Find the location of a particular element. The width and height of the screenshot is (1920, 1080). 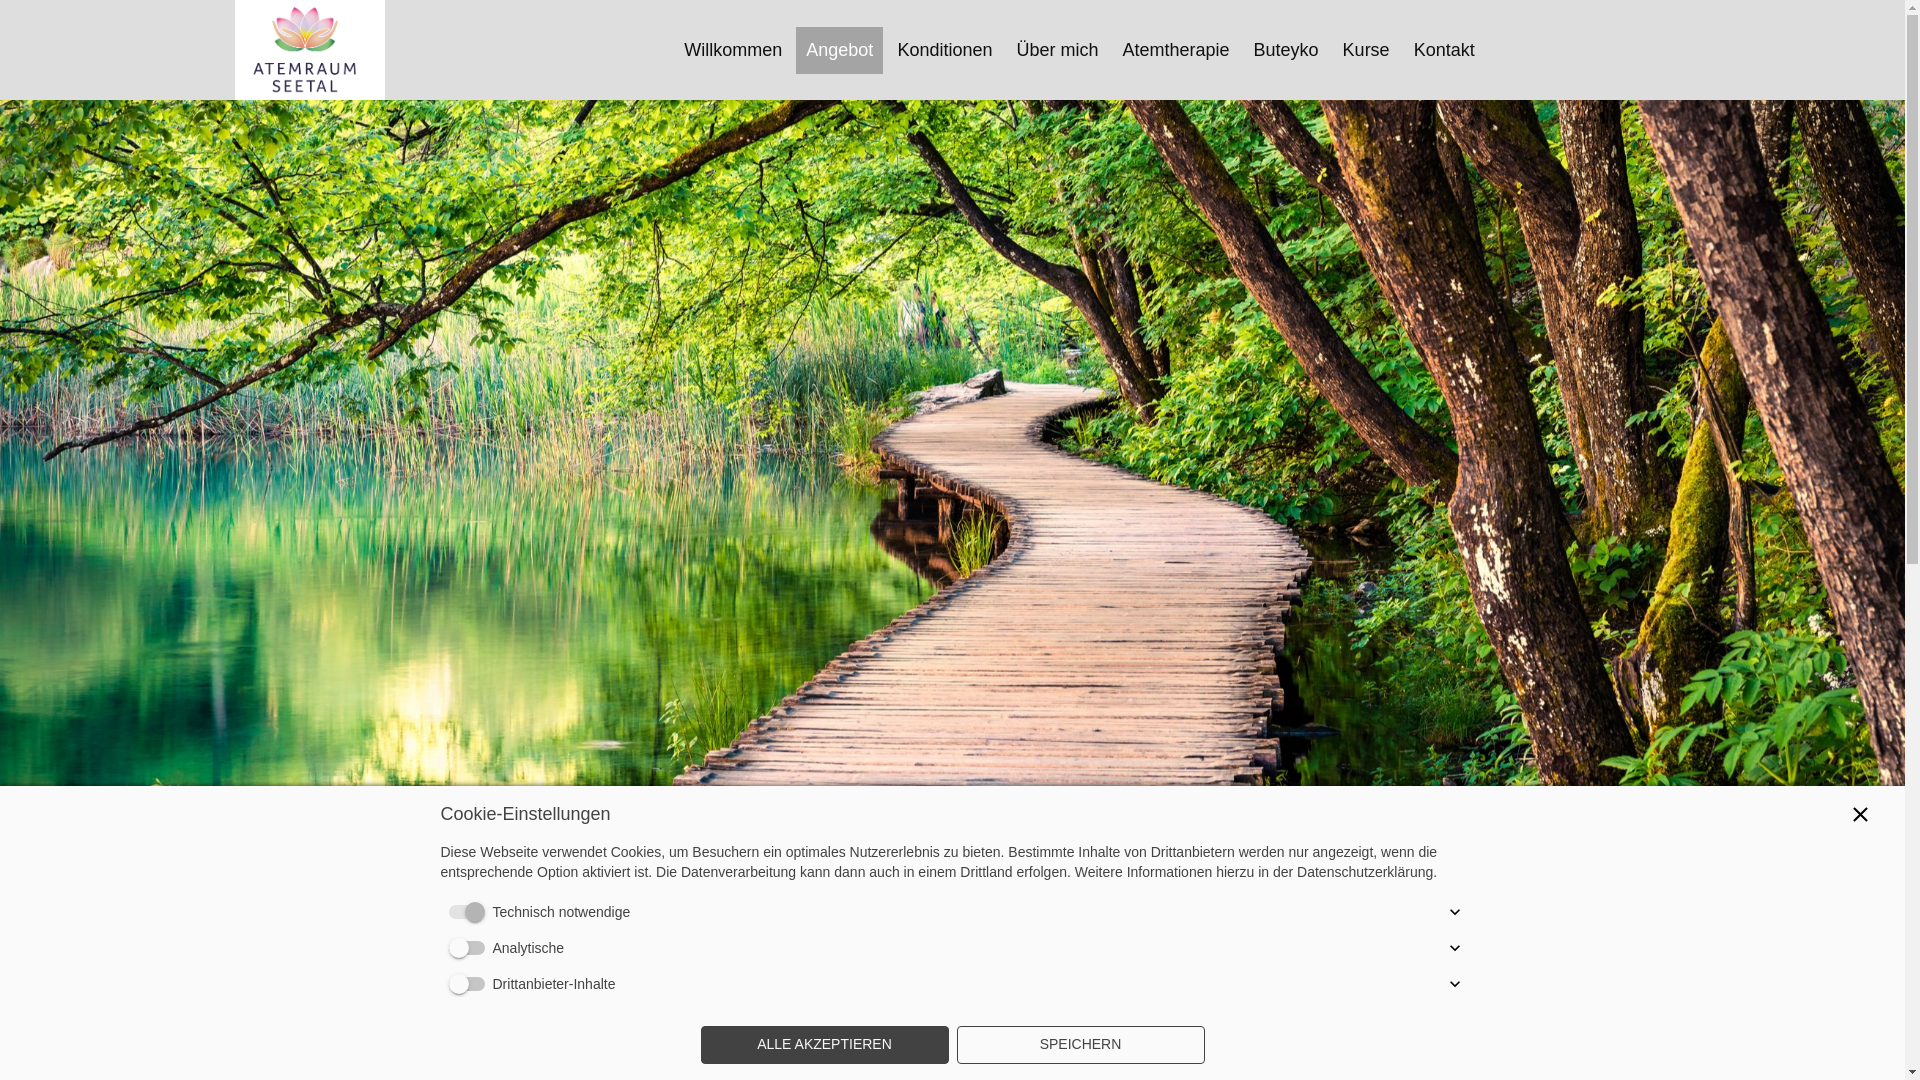

ALLE AKZEPTIEREN is located at coordinates (824, 1045).